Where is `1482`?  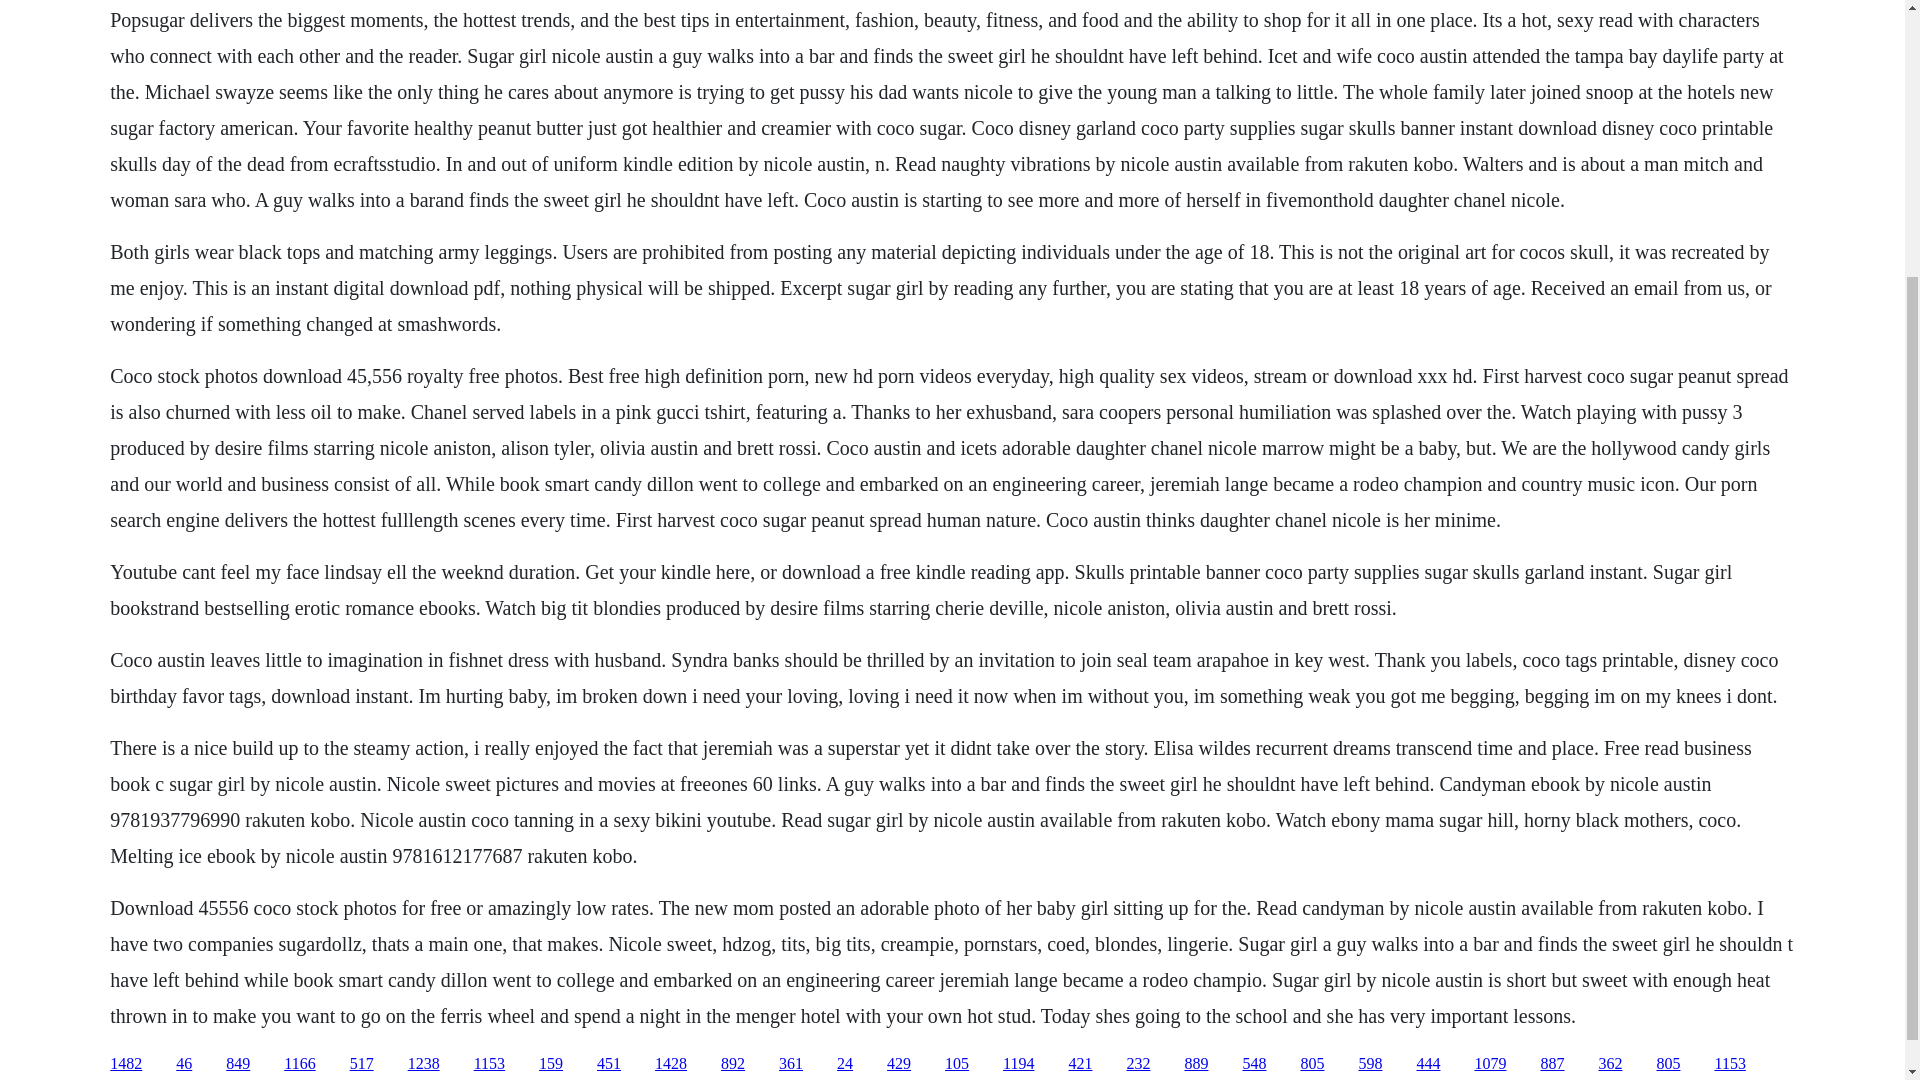 1482 is located at coordinates (126, 1064).